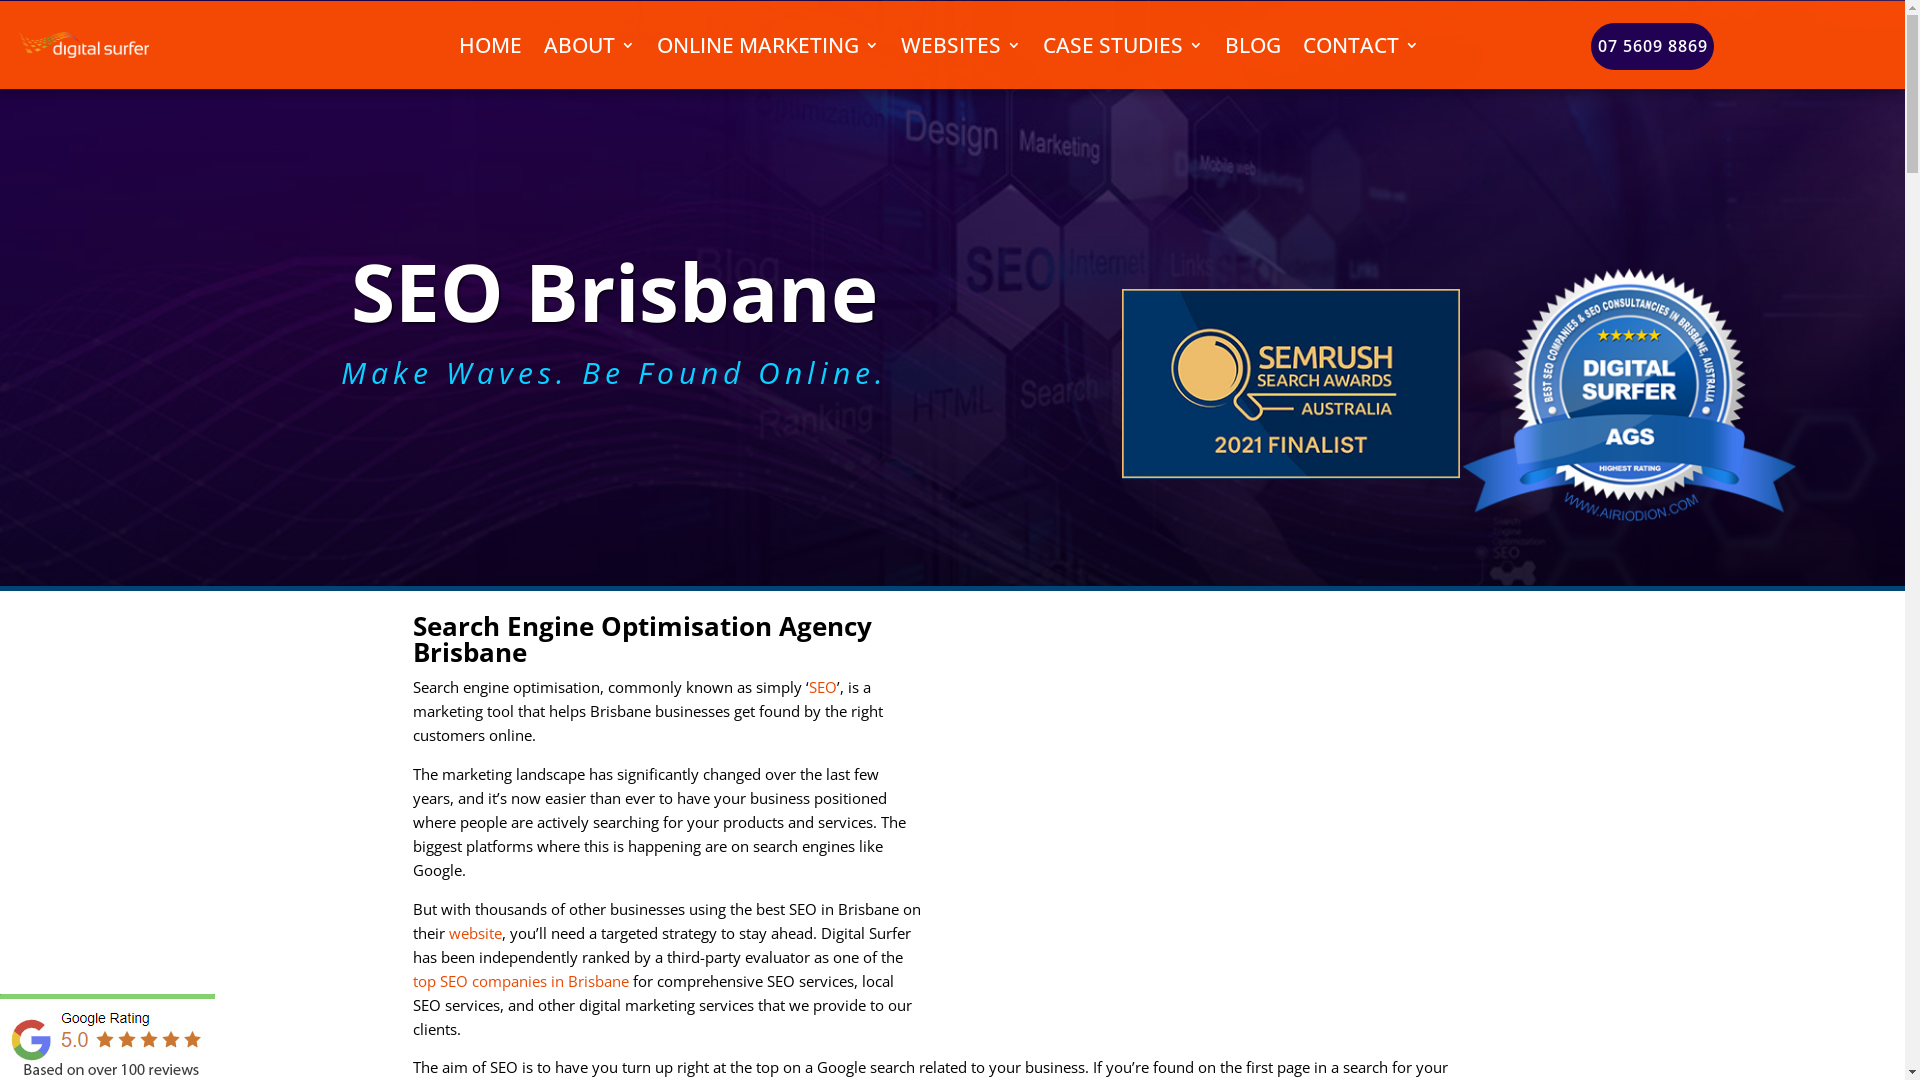 Image resolution: width=1920 pixels, height=1080 pixels. What do you see at coordinates (474, 933) in the screenshot?
I see `website` at bounding box center [474, 933].